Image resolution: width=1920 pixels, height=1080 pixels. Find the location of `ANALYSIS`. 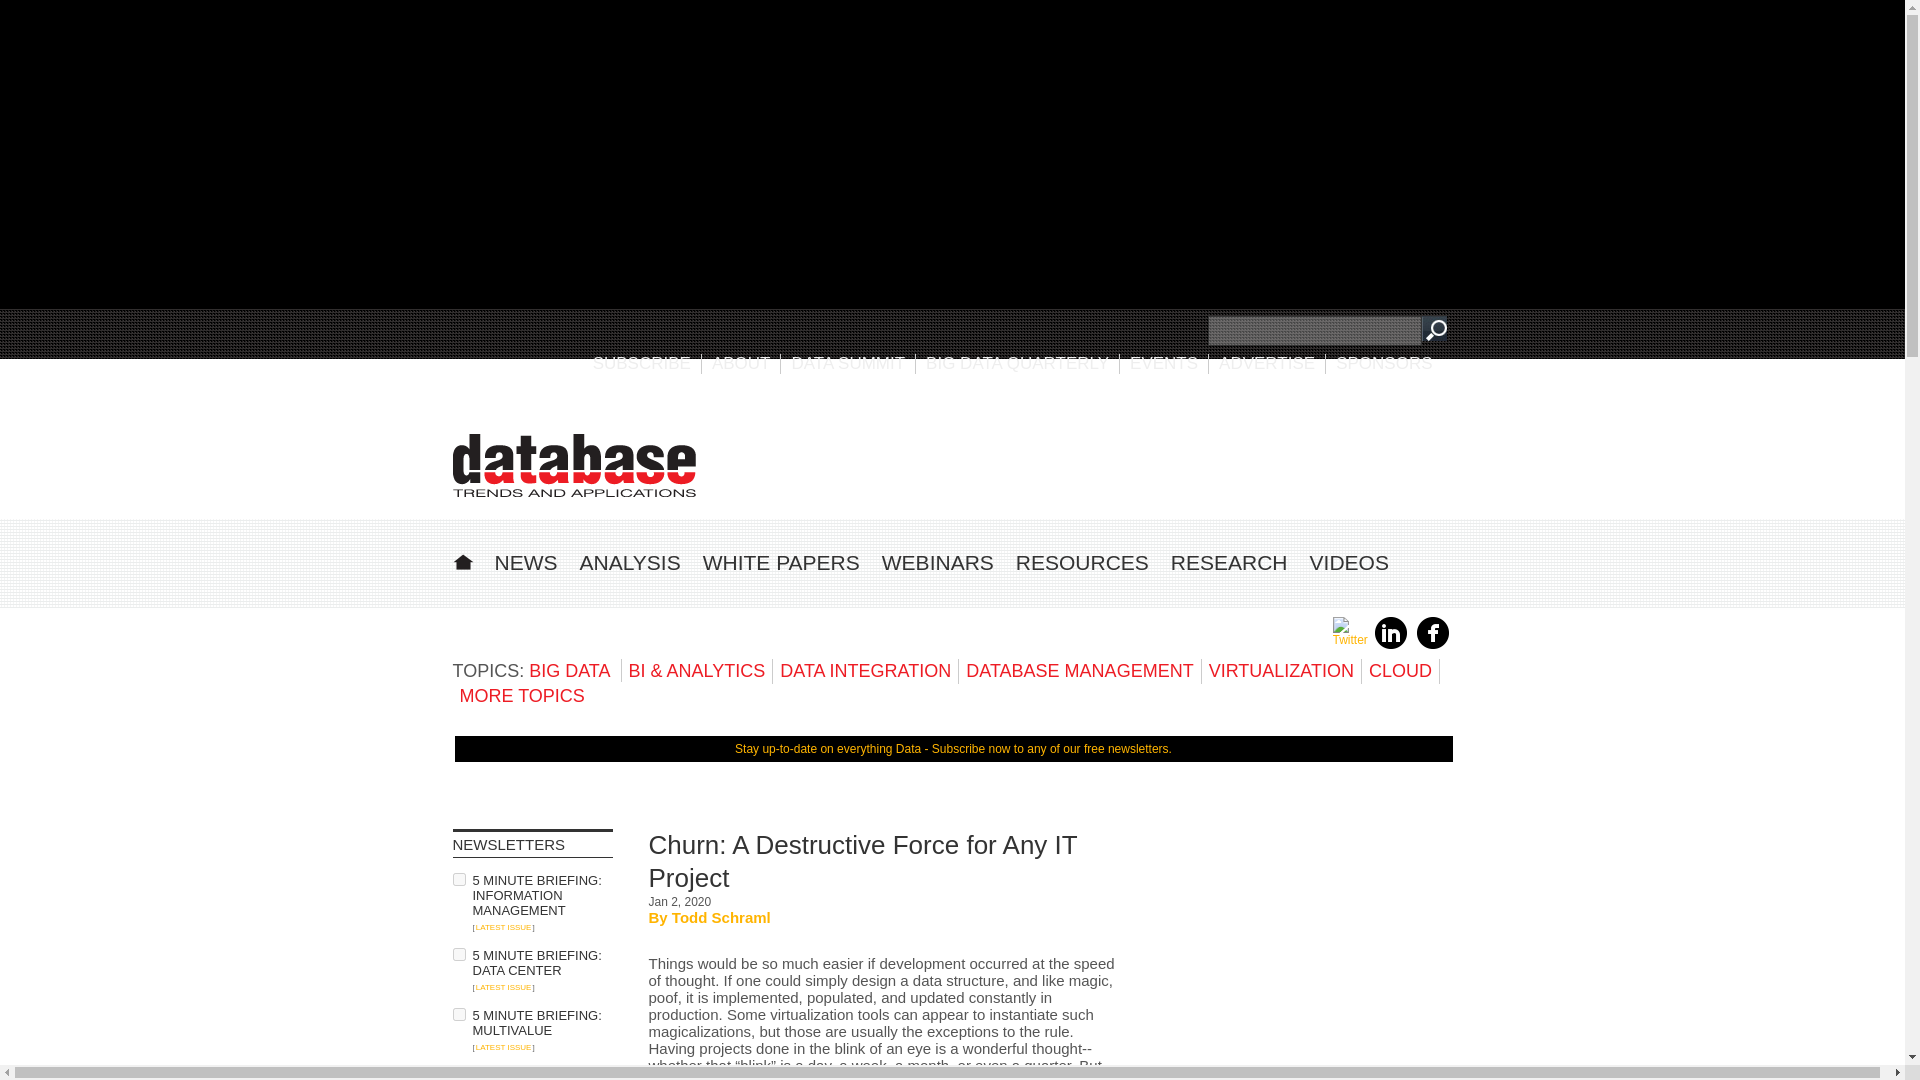

ANALYSIS is located at coordinates (630, 562).